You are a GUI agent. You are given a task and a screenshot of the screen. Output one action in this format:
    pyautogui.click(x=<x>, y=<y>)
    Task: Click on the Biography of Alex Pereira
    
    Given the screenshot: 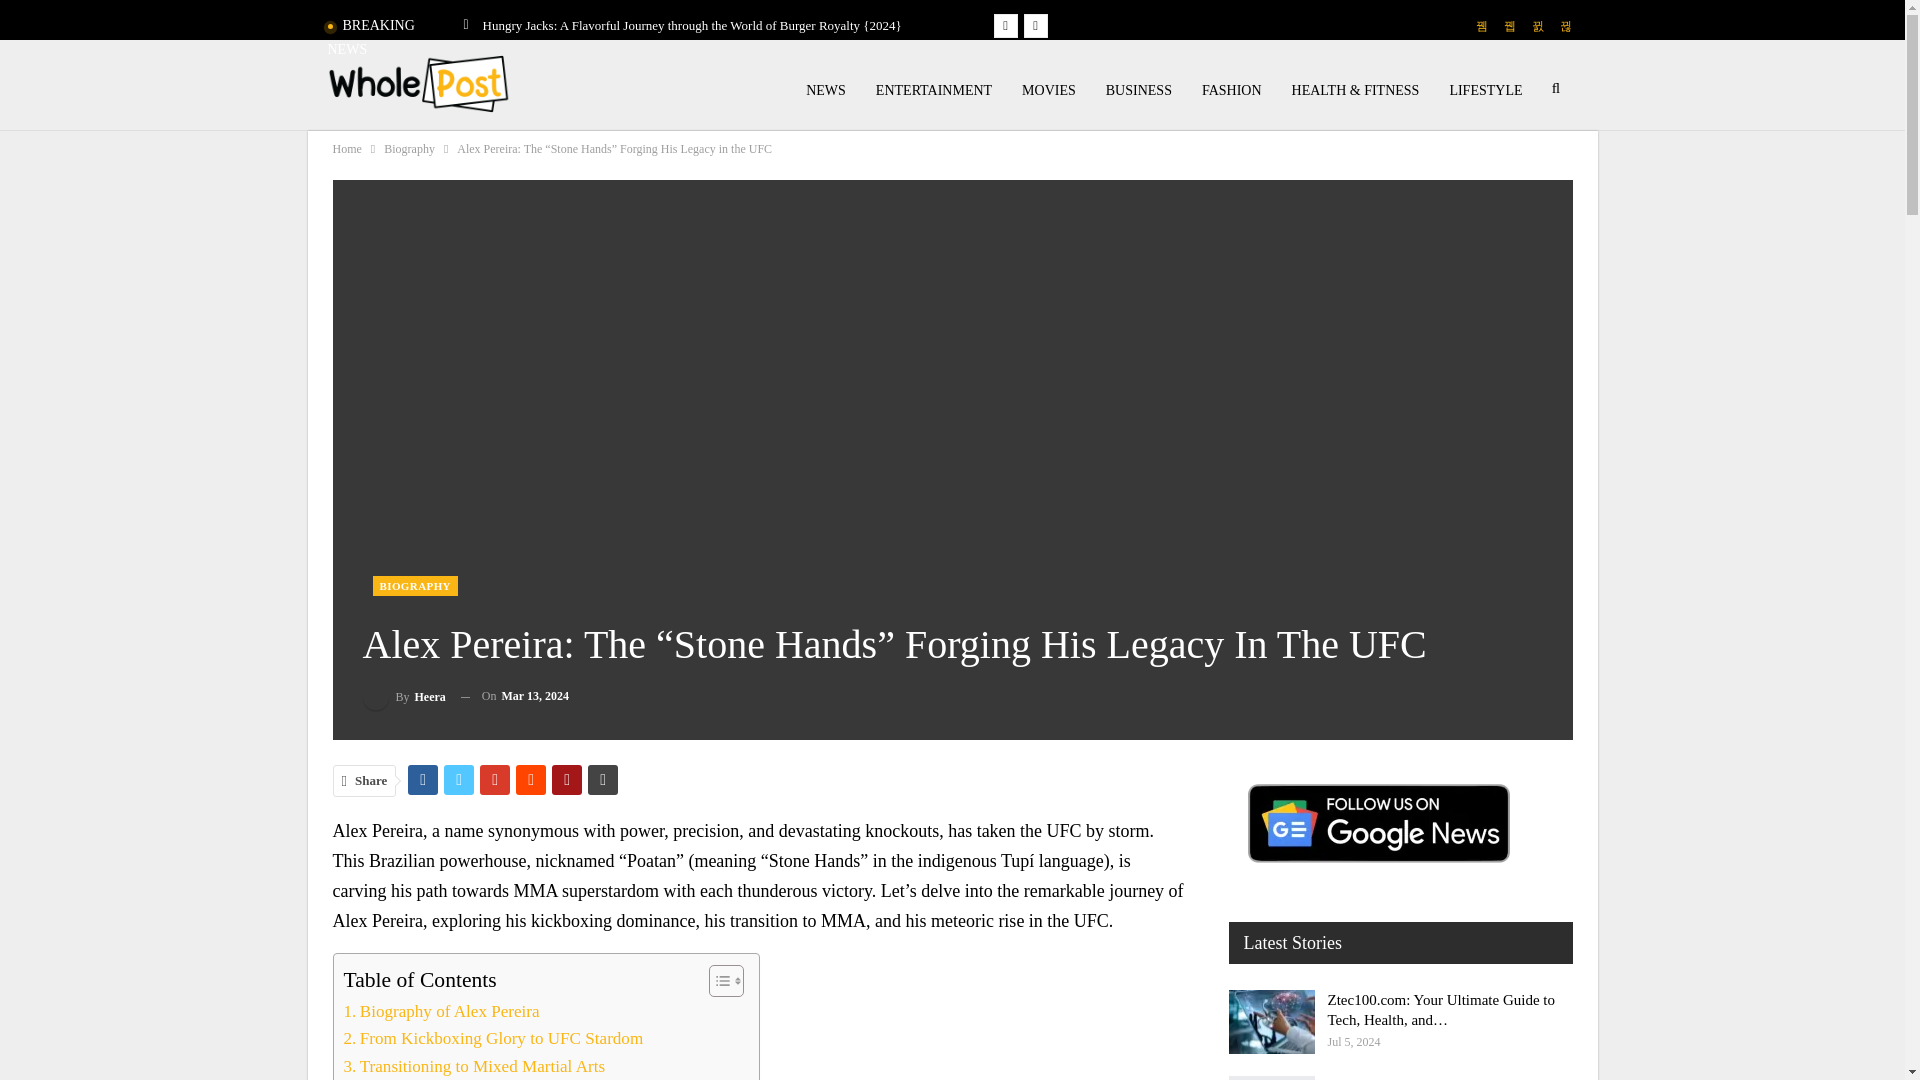 What is the action you would take?
    pyautogui.click(x=441, y=1010)
    